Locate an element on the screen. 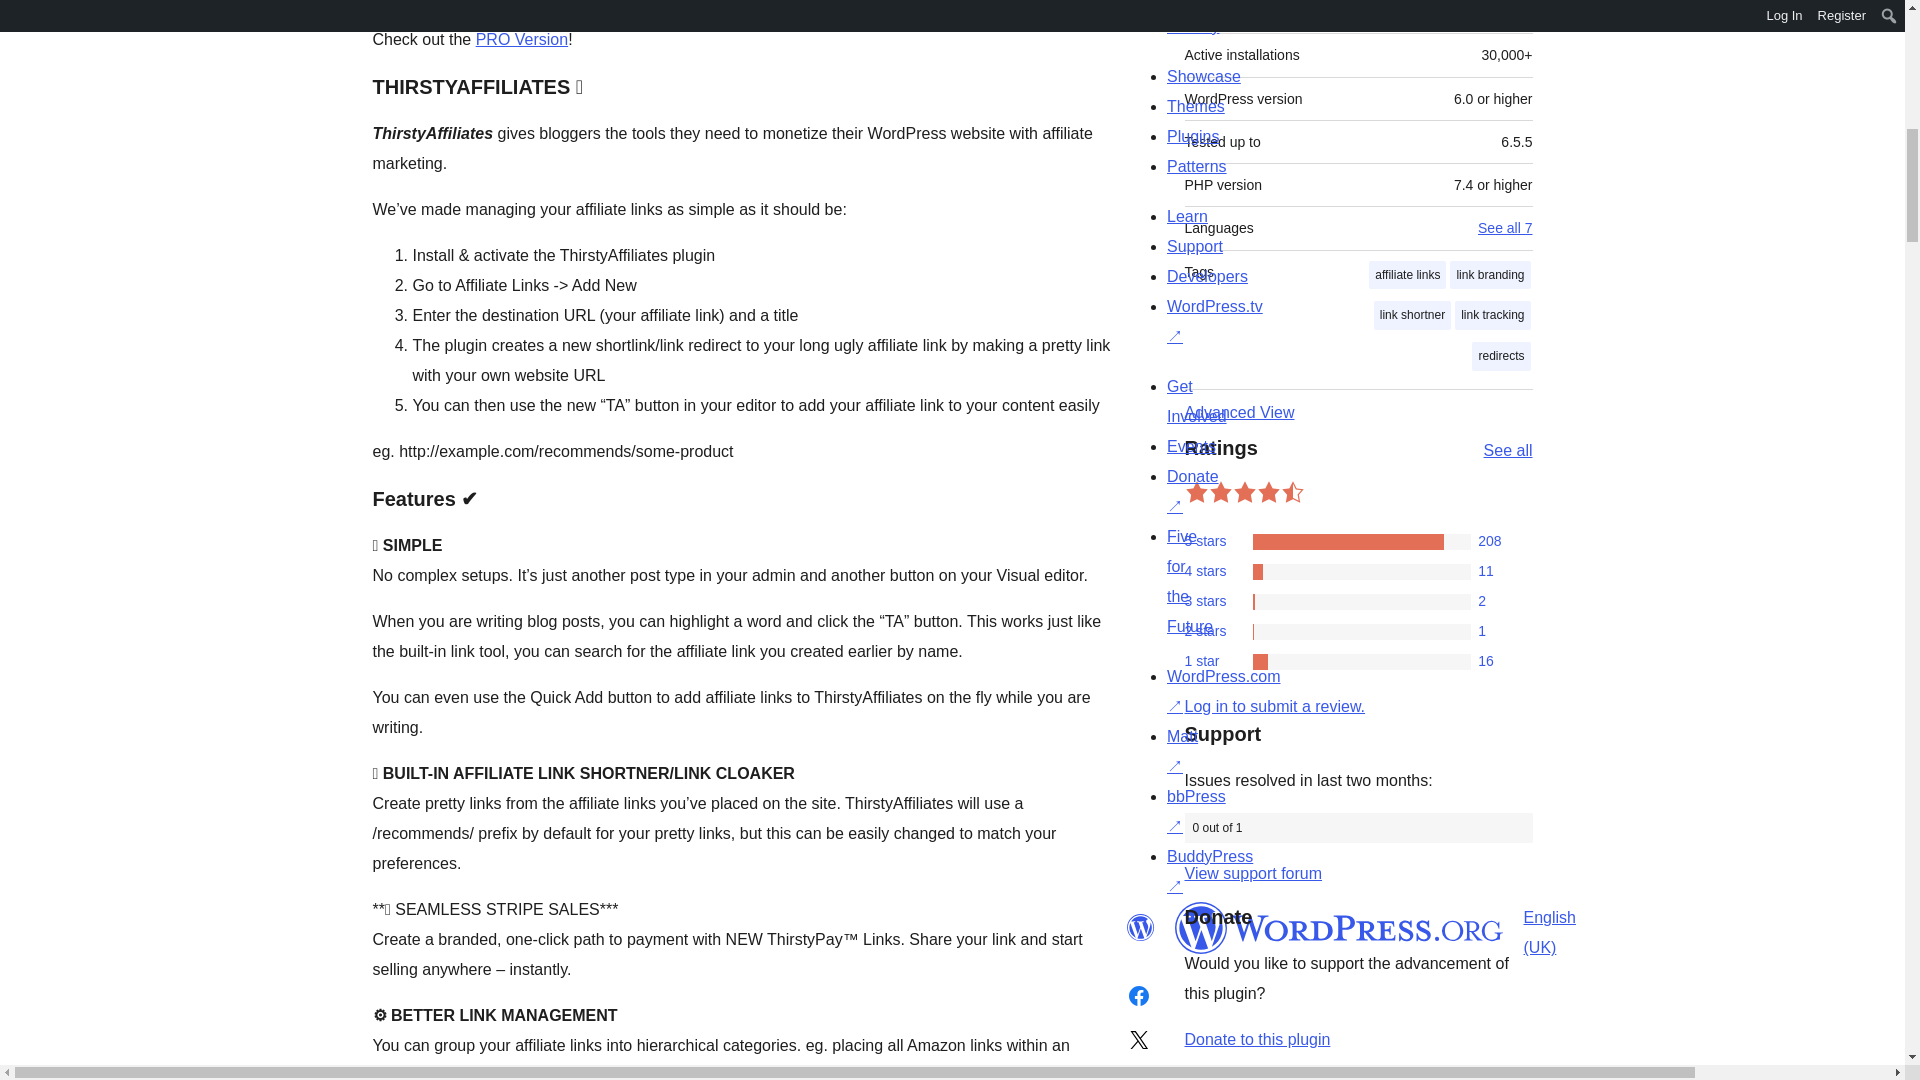  Log in to WordPress.org is located at coordinates (1274, 706).